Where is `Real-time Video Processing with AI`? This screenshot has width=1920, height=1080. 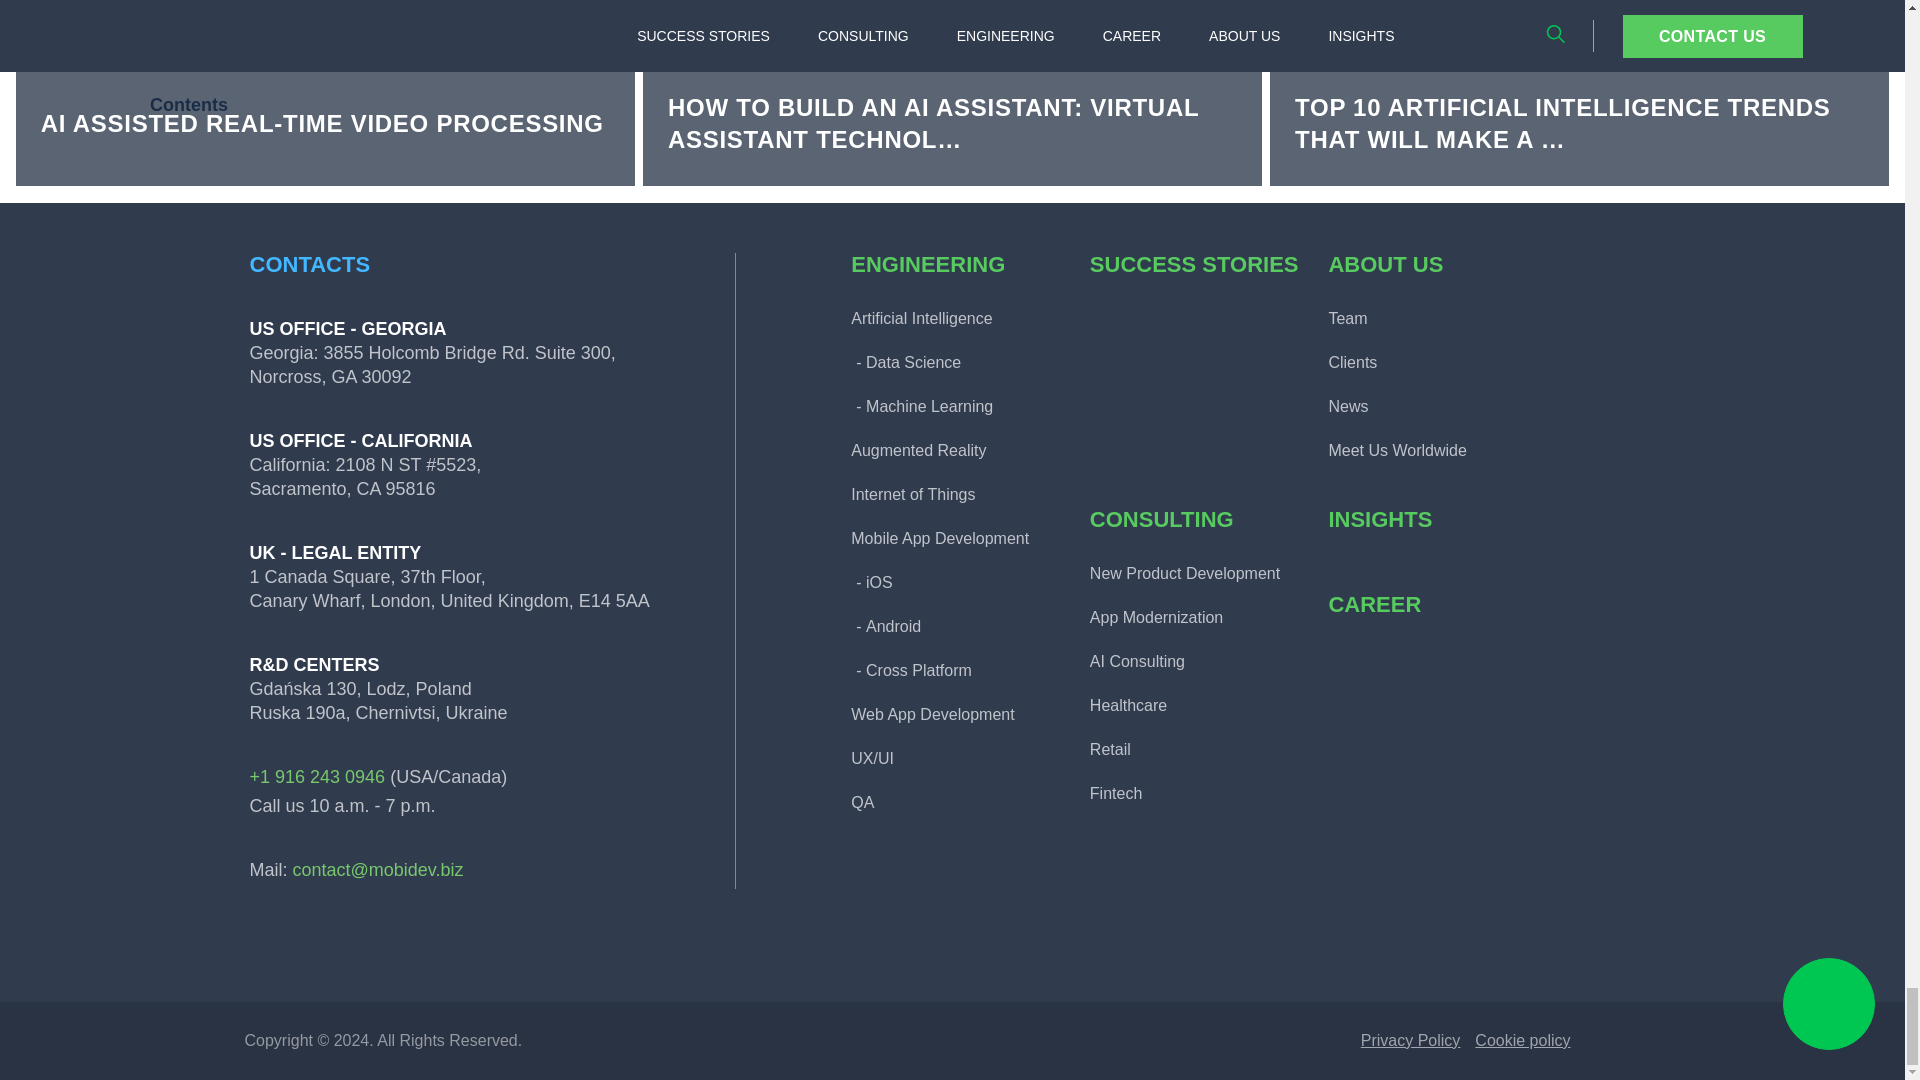 Real-time Video Processing with AI is located at coordinates (325, 92).